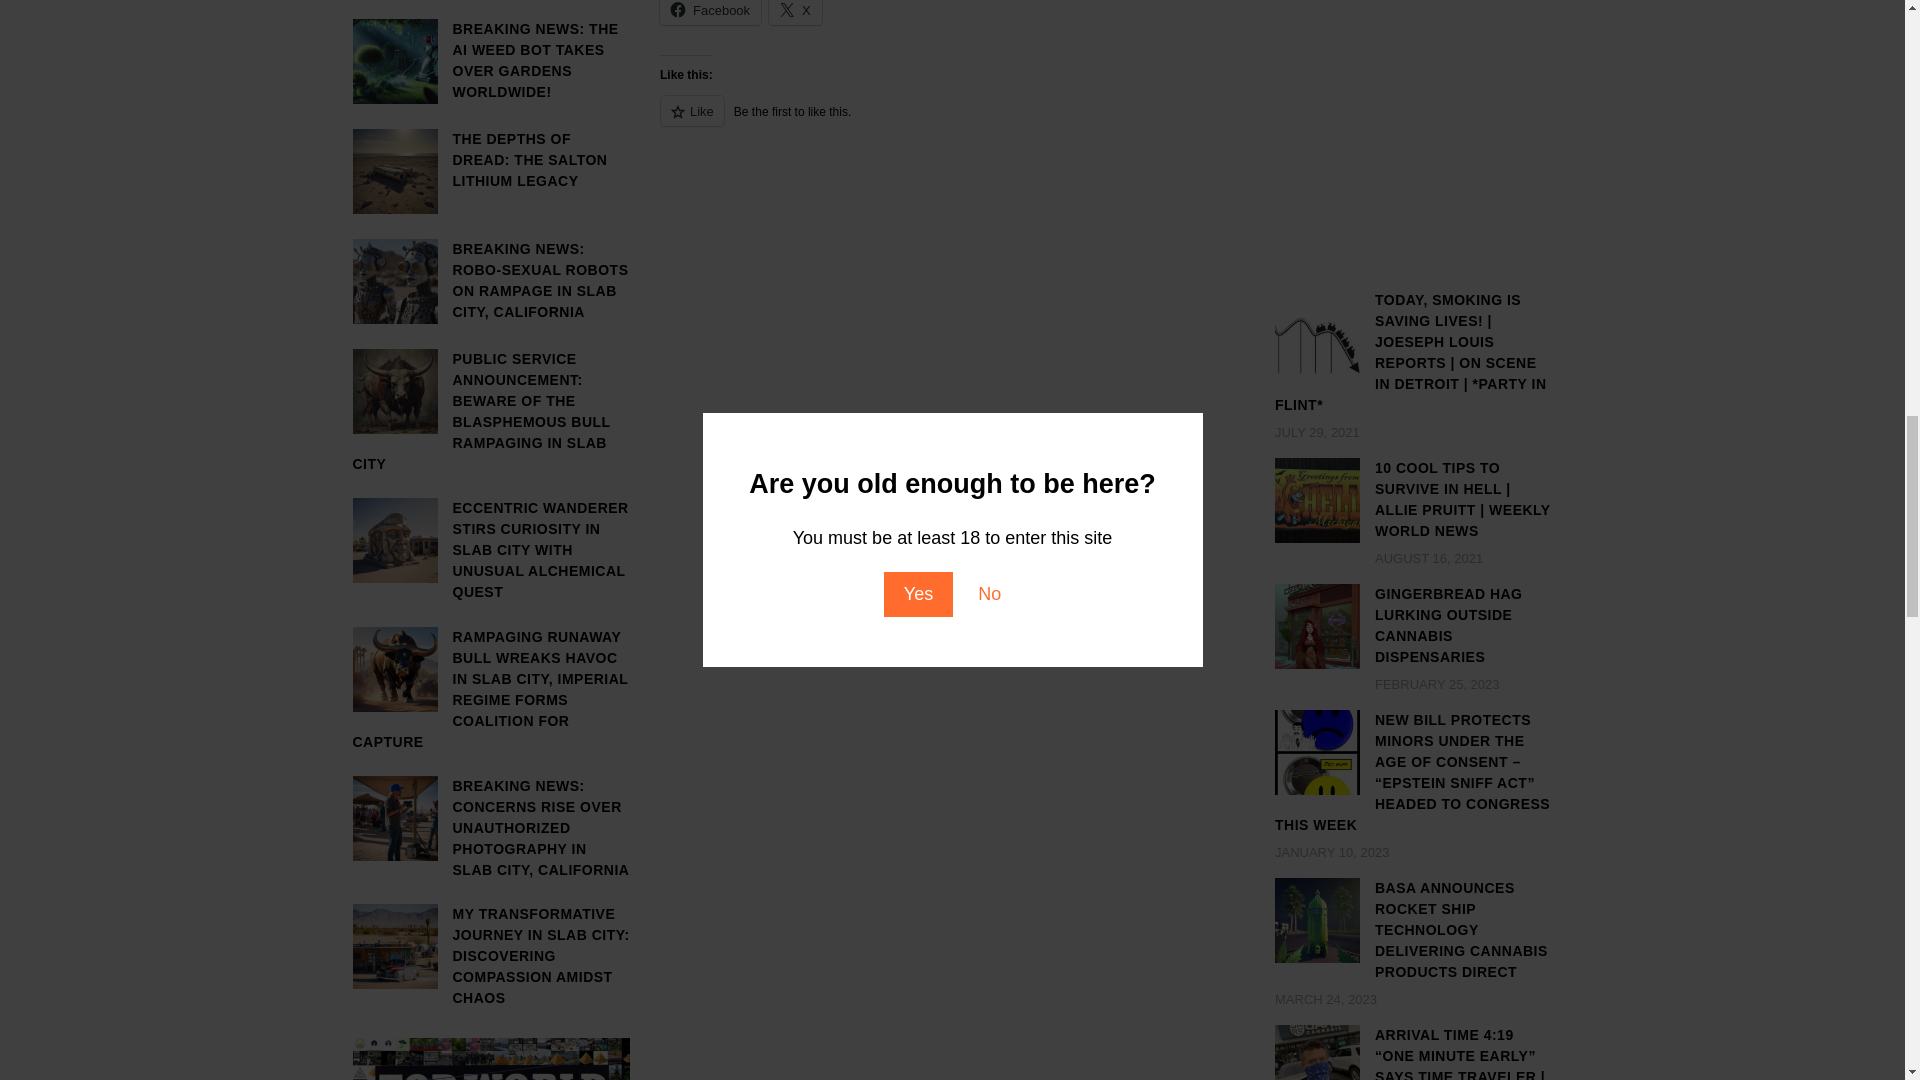  Describe the element at coordinates (795, 12) in the screenshot. I see `X` at that location.